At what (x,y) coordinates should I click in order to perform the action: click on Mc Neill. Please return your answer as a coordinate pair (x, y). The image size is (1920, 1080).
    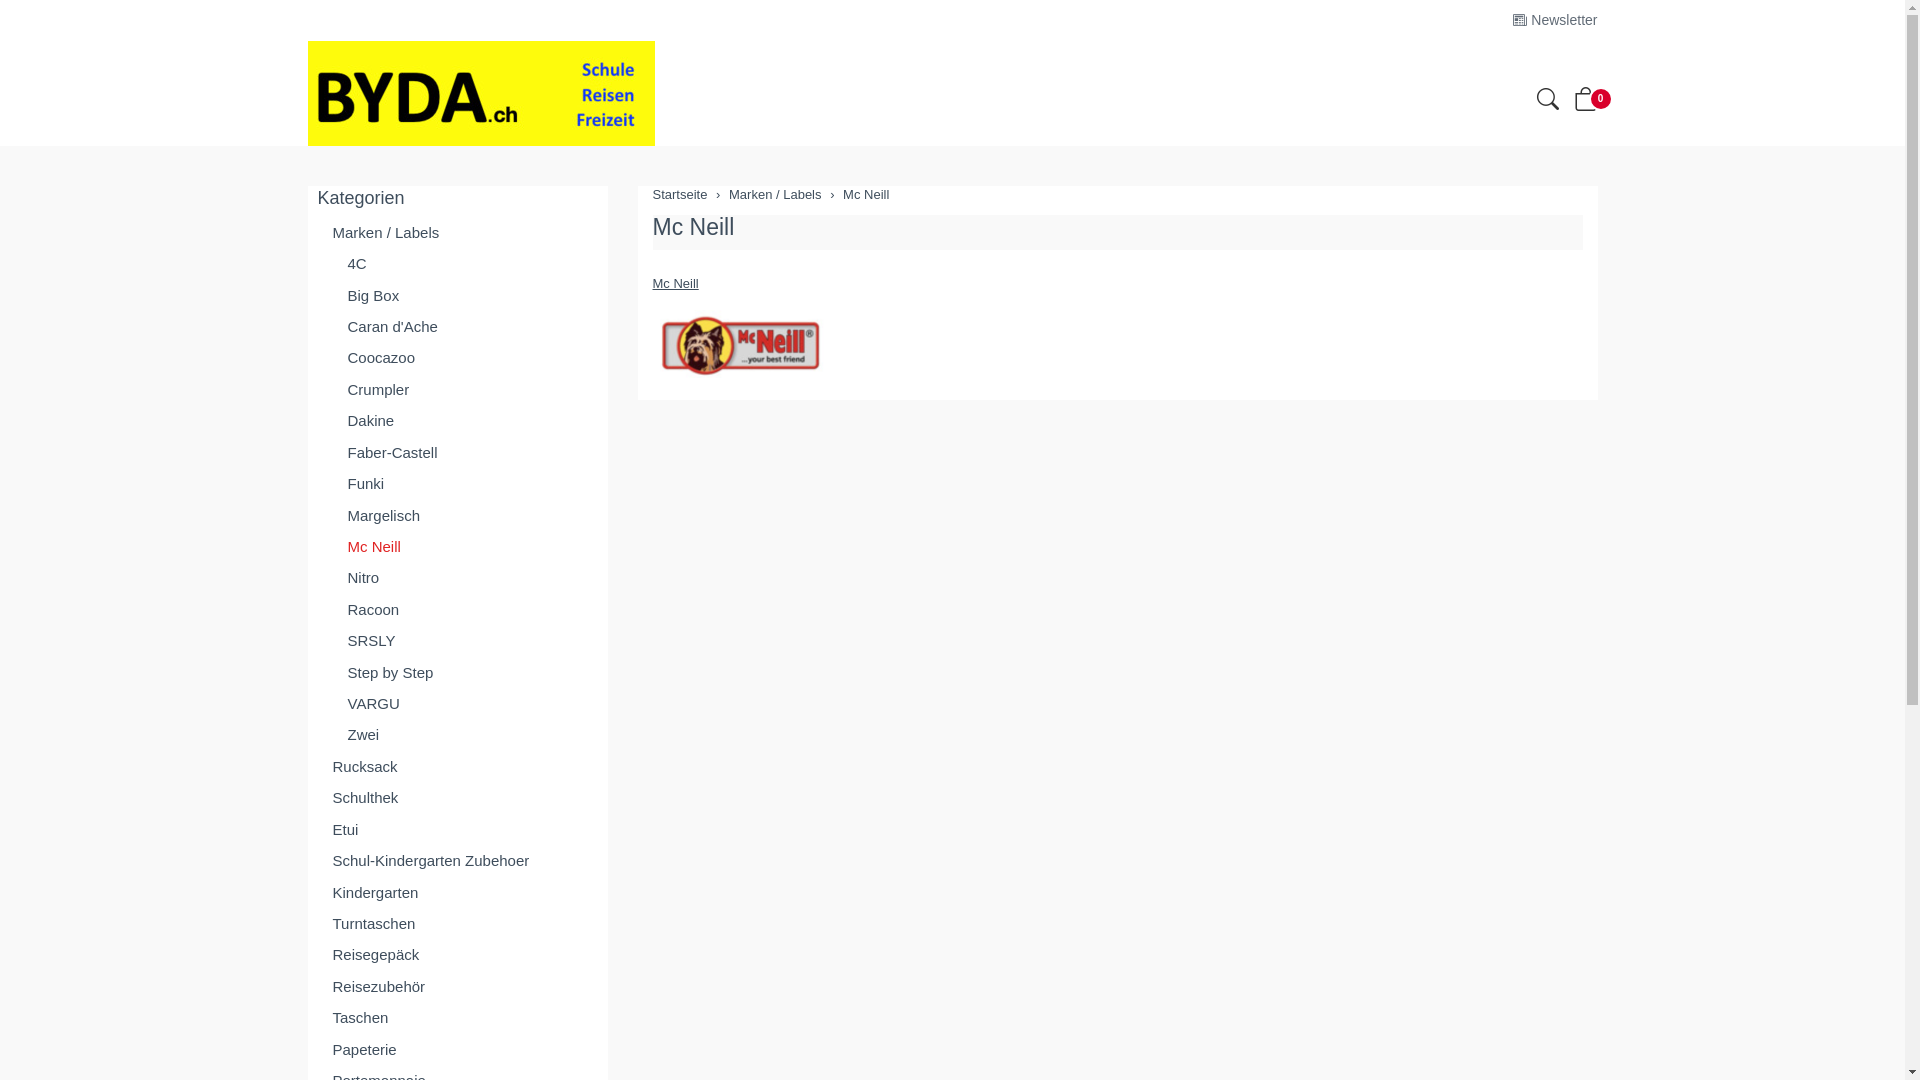
    Looking at the image, I should click on (866, 194).